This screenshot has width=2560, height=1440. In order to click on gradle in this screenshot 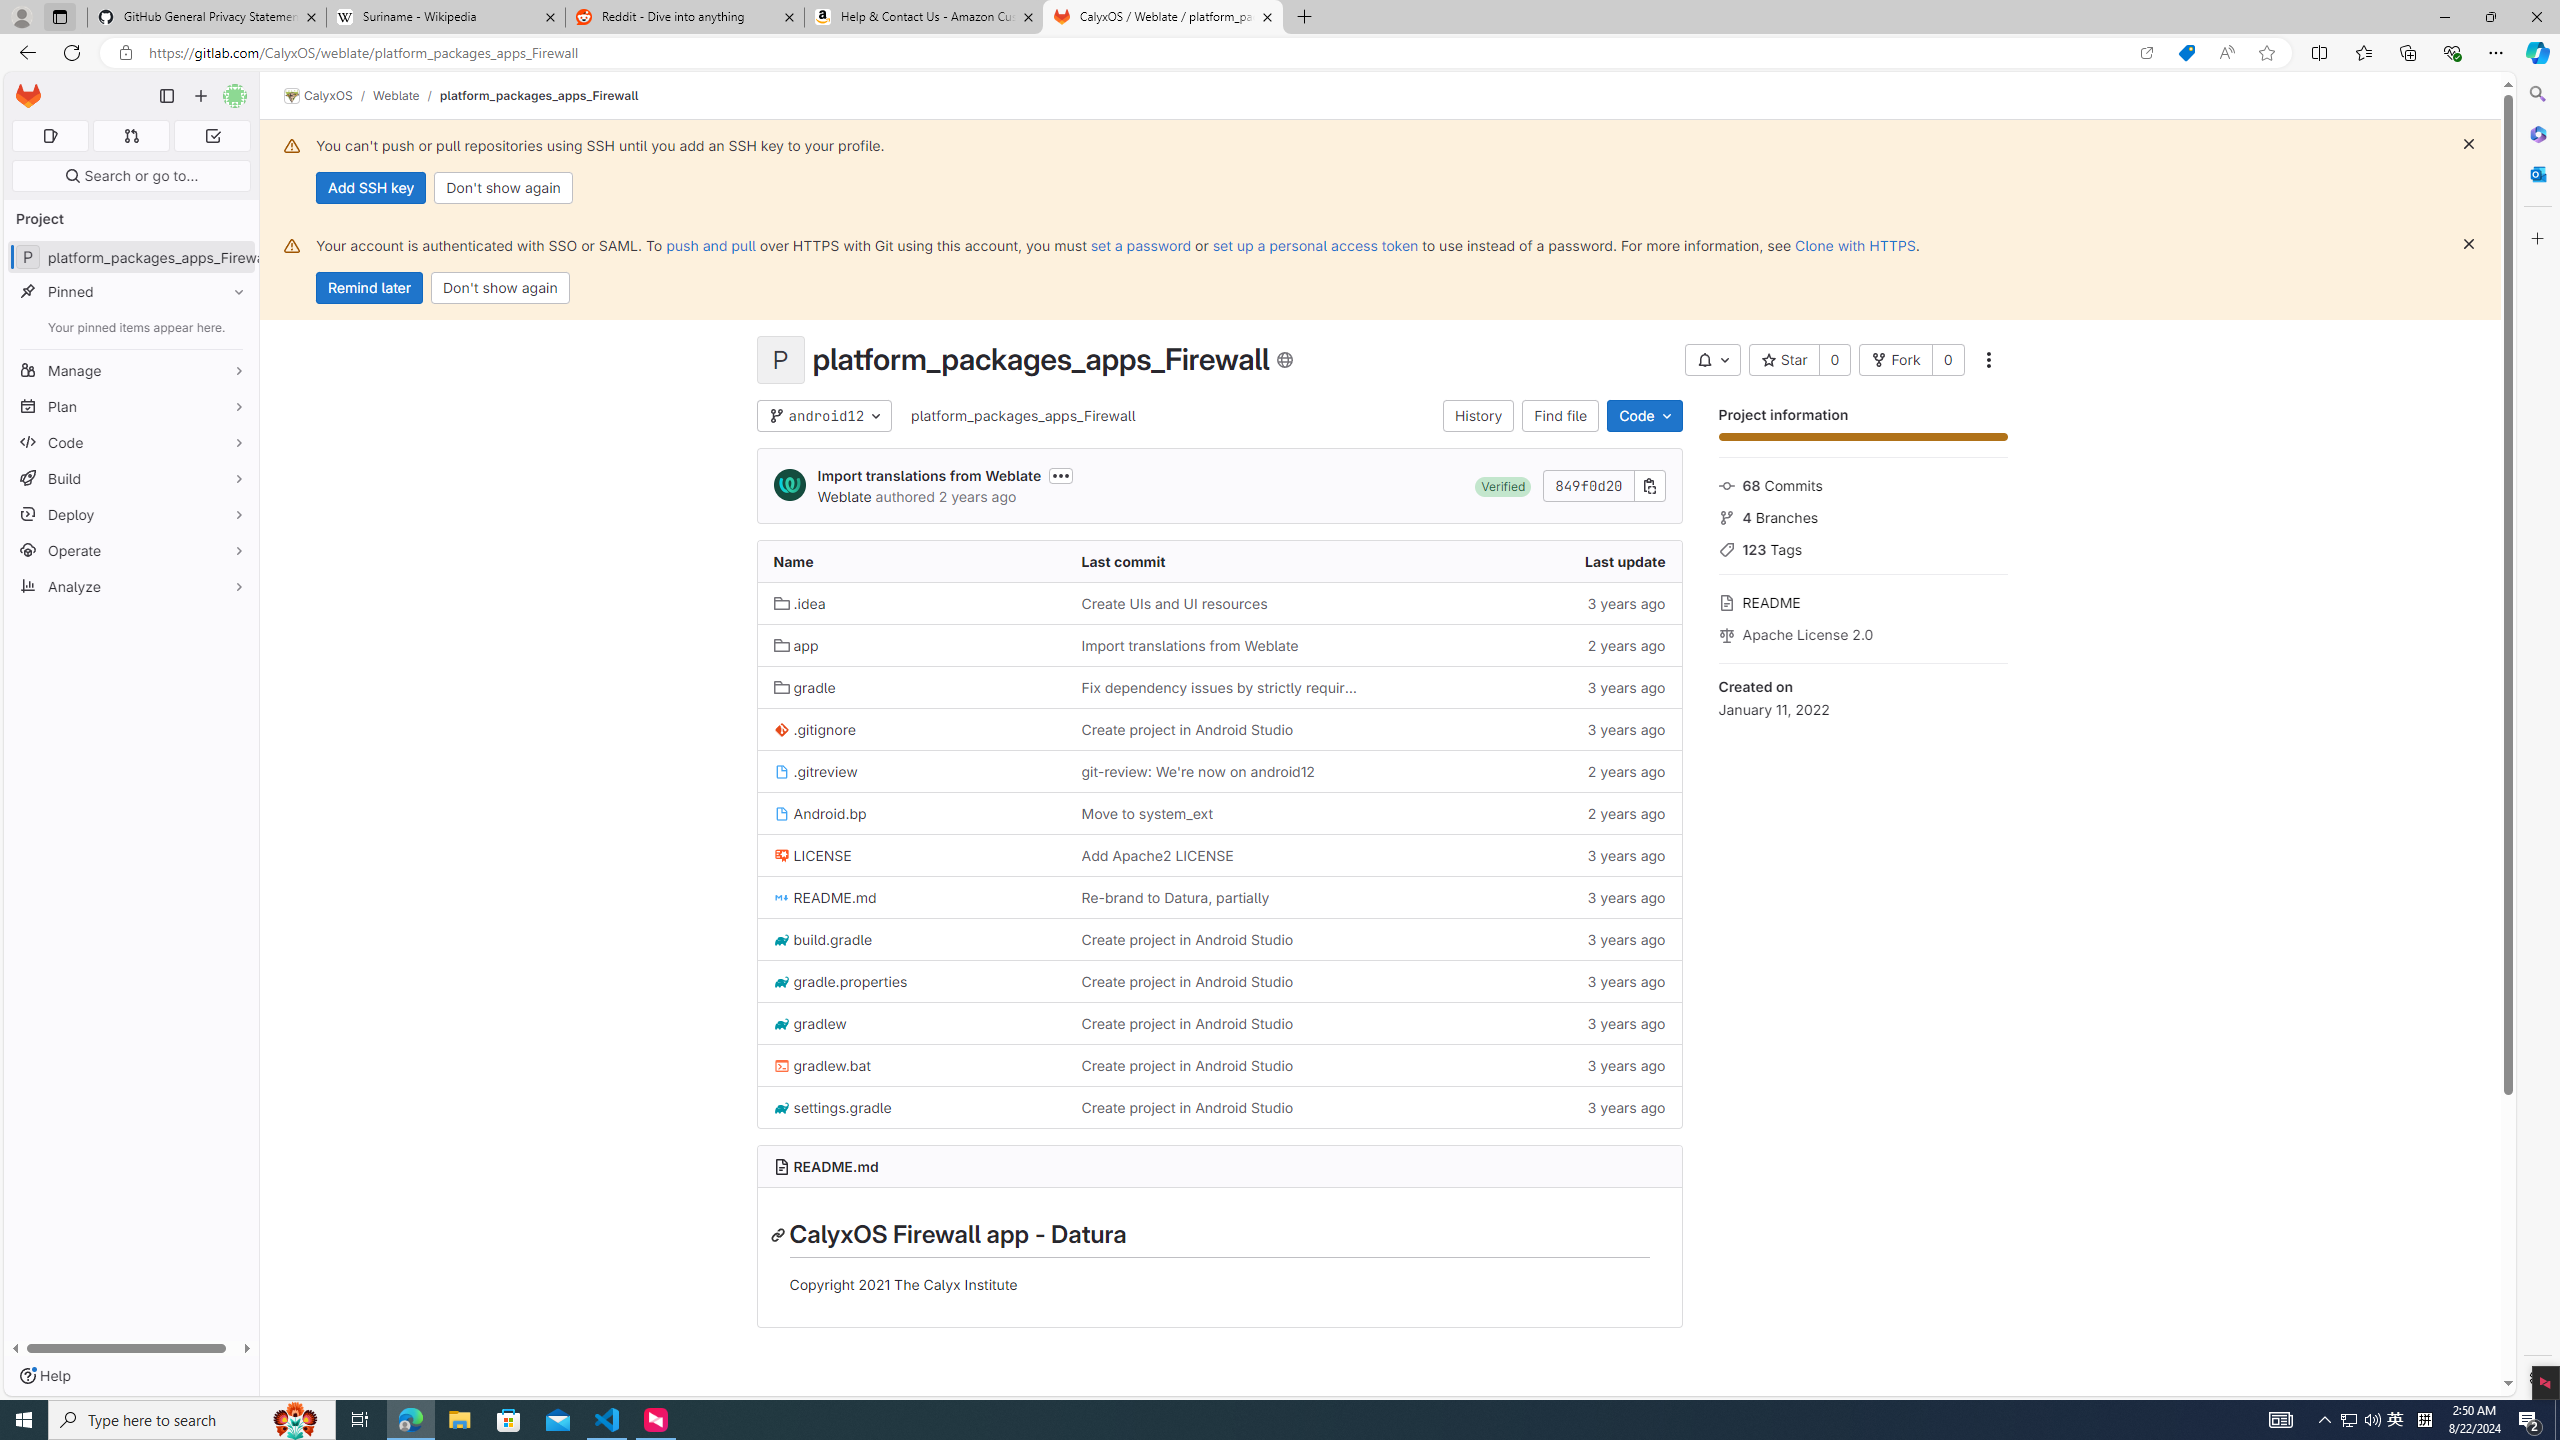, I will do `click(805, 687)`.